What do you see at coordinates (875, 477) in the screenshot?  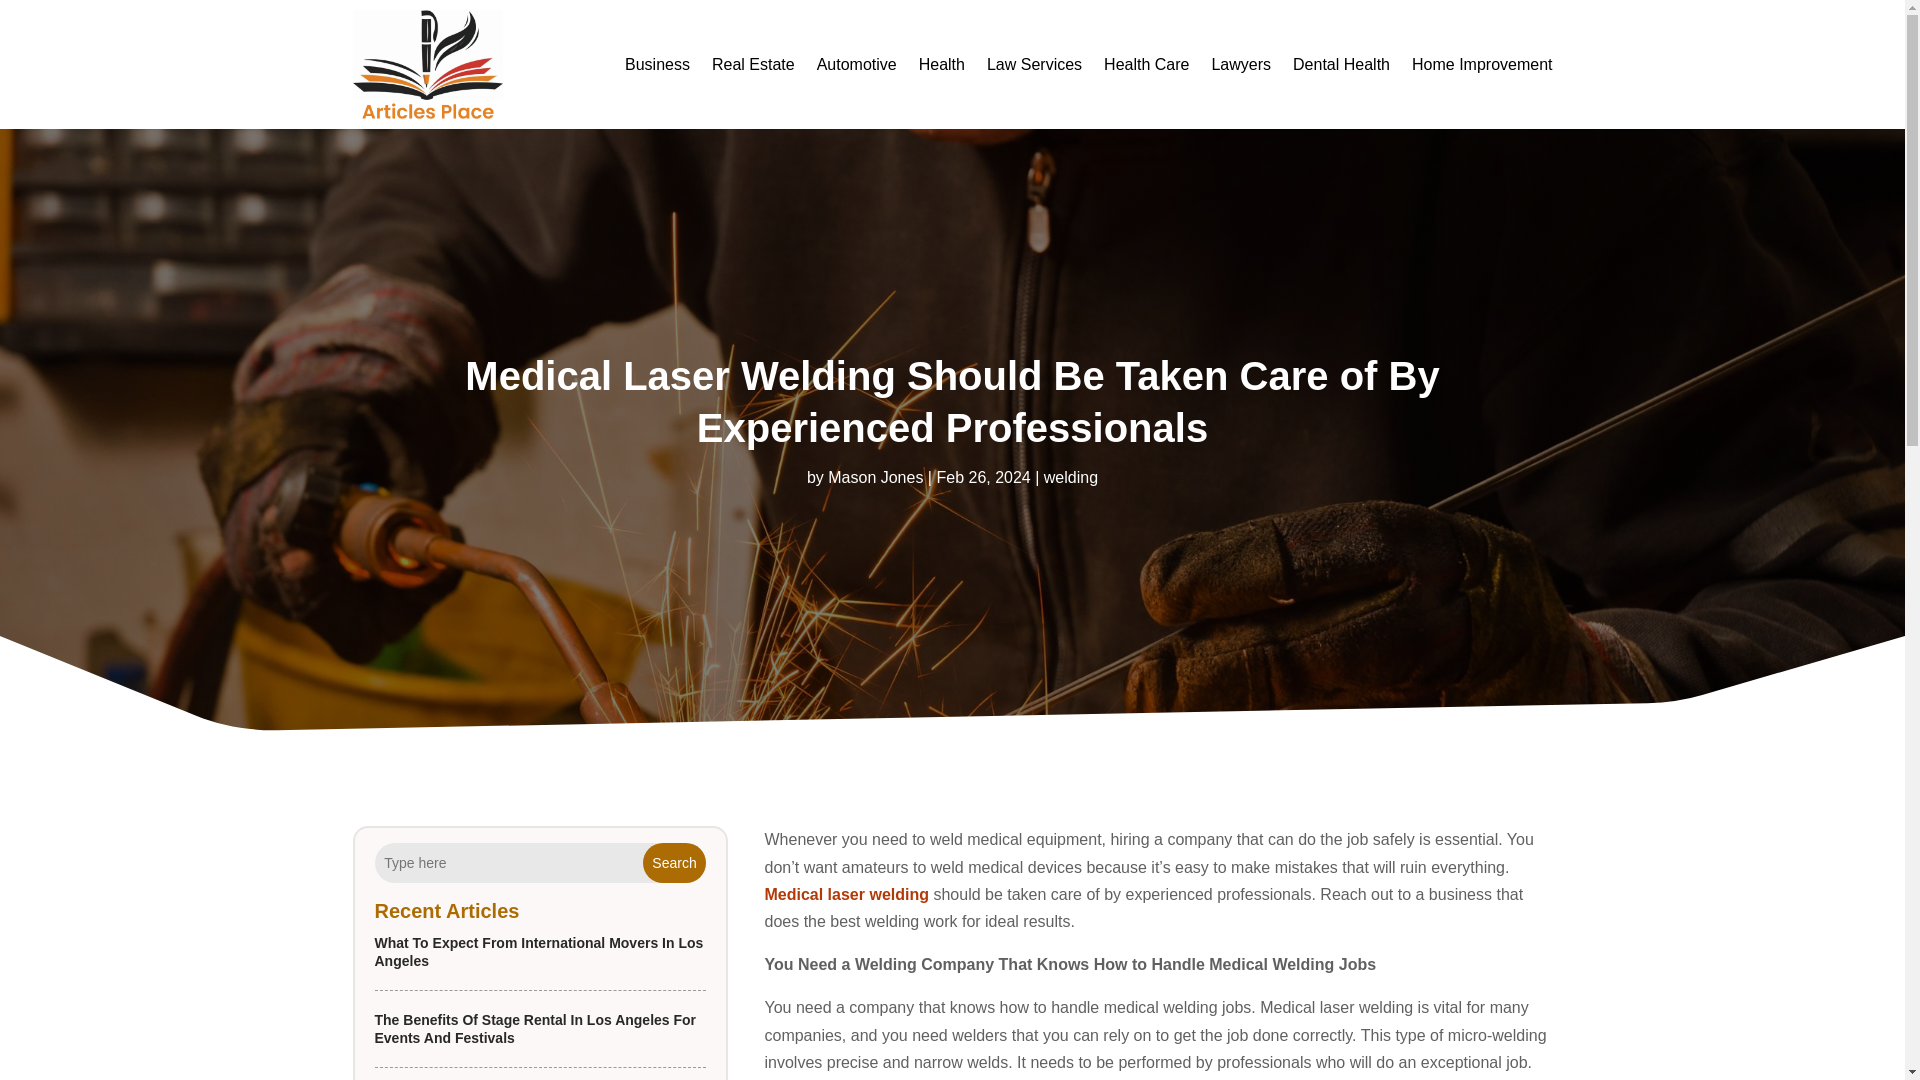 I see `Posts by Mason Jones` at bounding box center [875, 477].